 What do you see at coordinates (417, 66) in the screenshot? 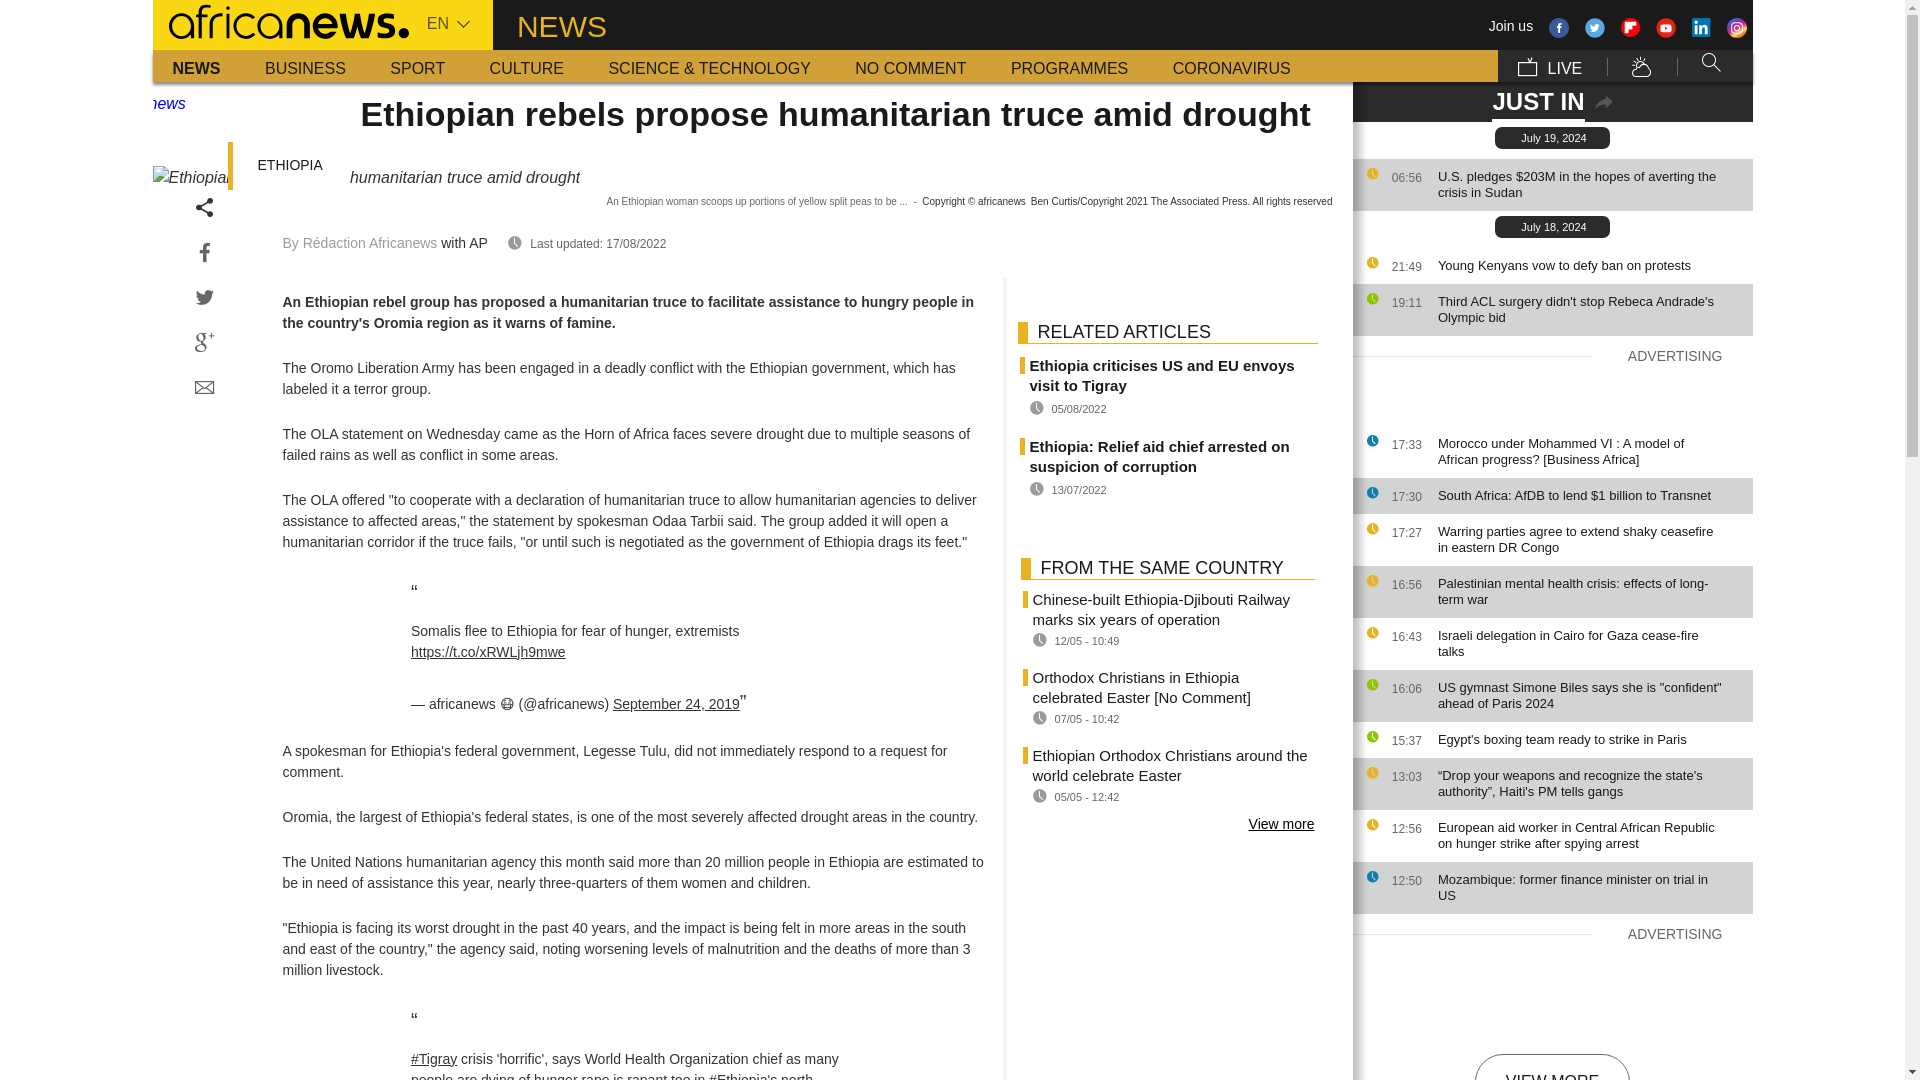
I see `Sport` at bounding box center [417, 66].